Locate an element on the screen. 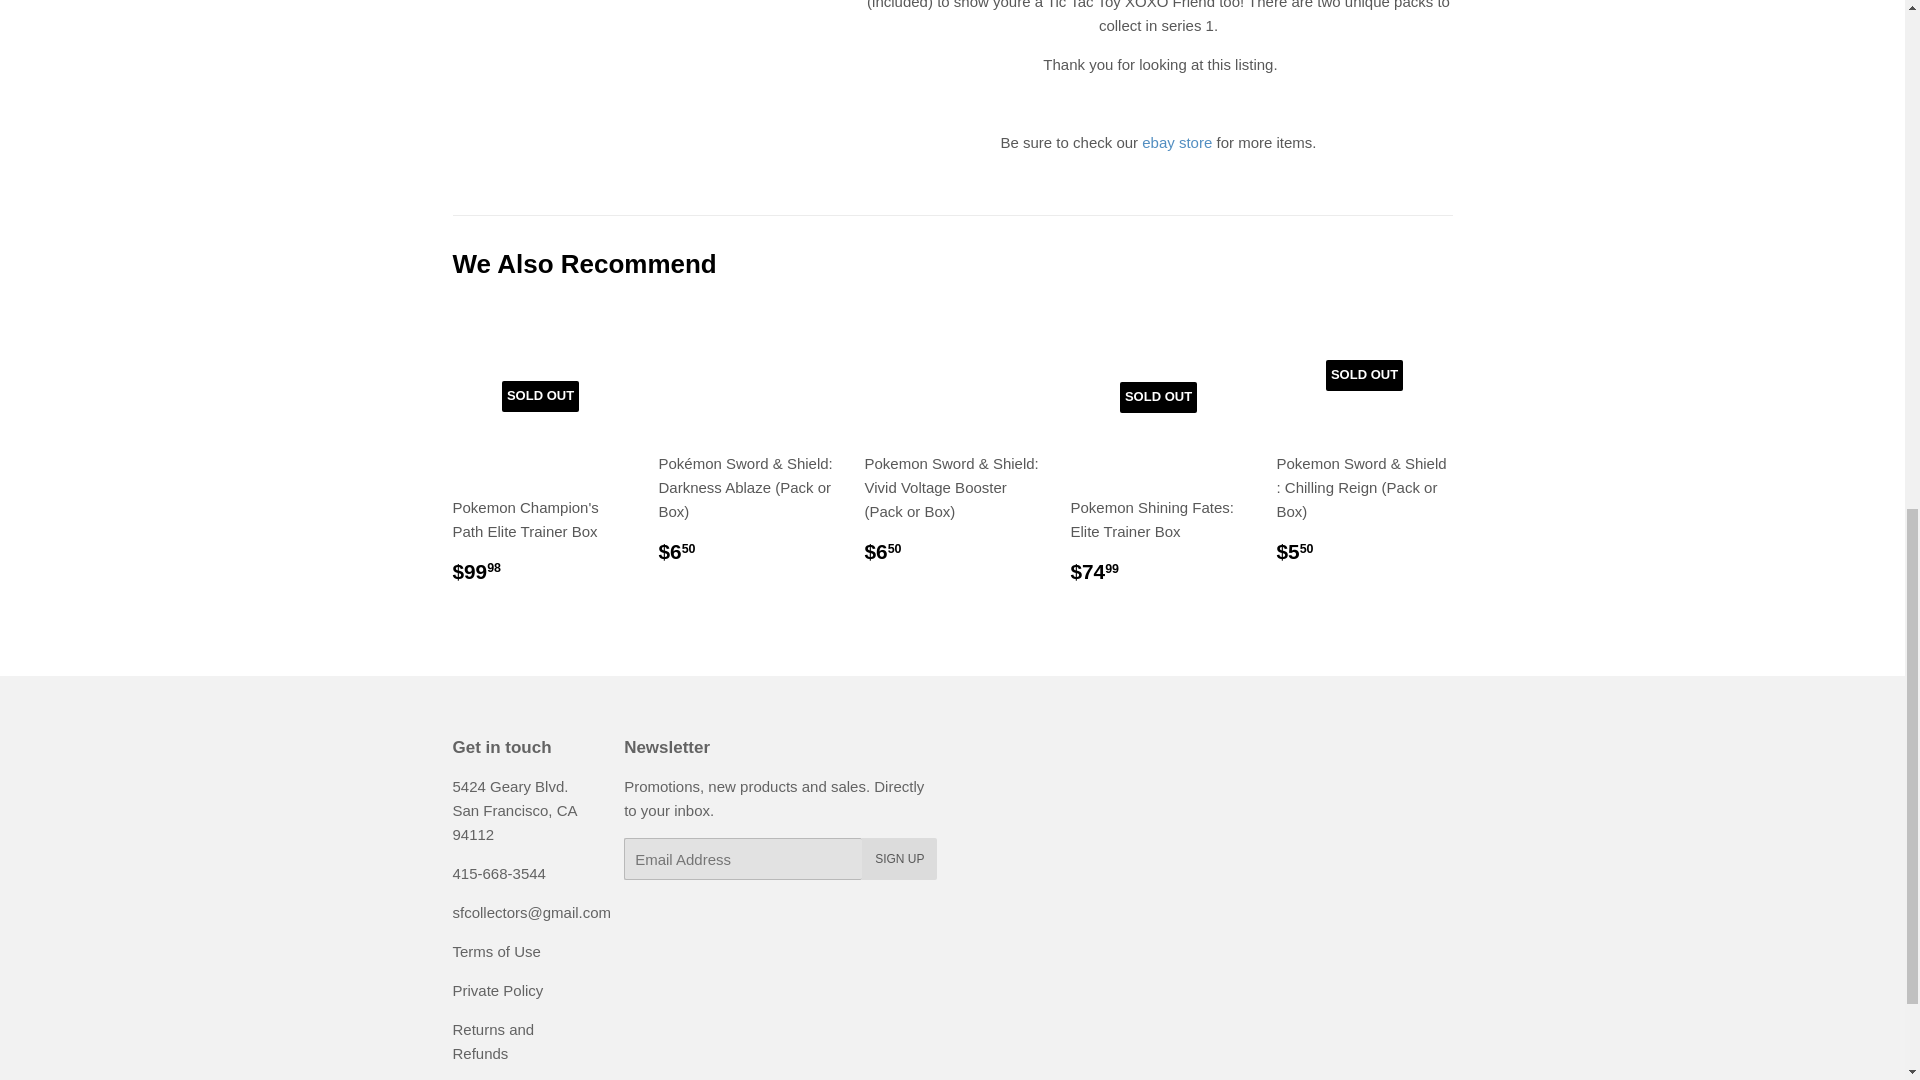 This screenshot has width=1920, height=1080. Terms of Service is located at coordinates (495, 951).